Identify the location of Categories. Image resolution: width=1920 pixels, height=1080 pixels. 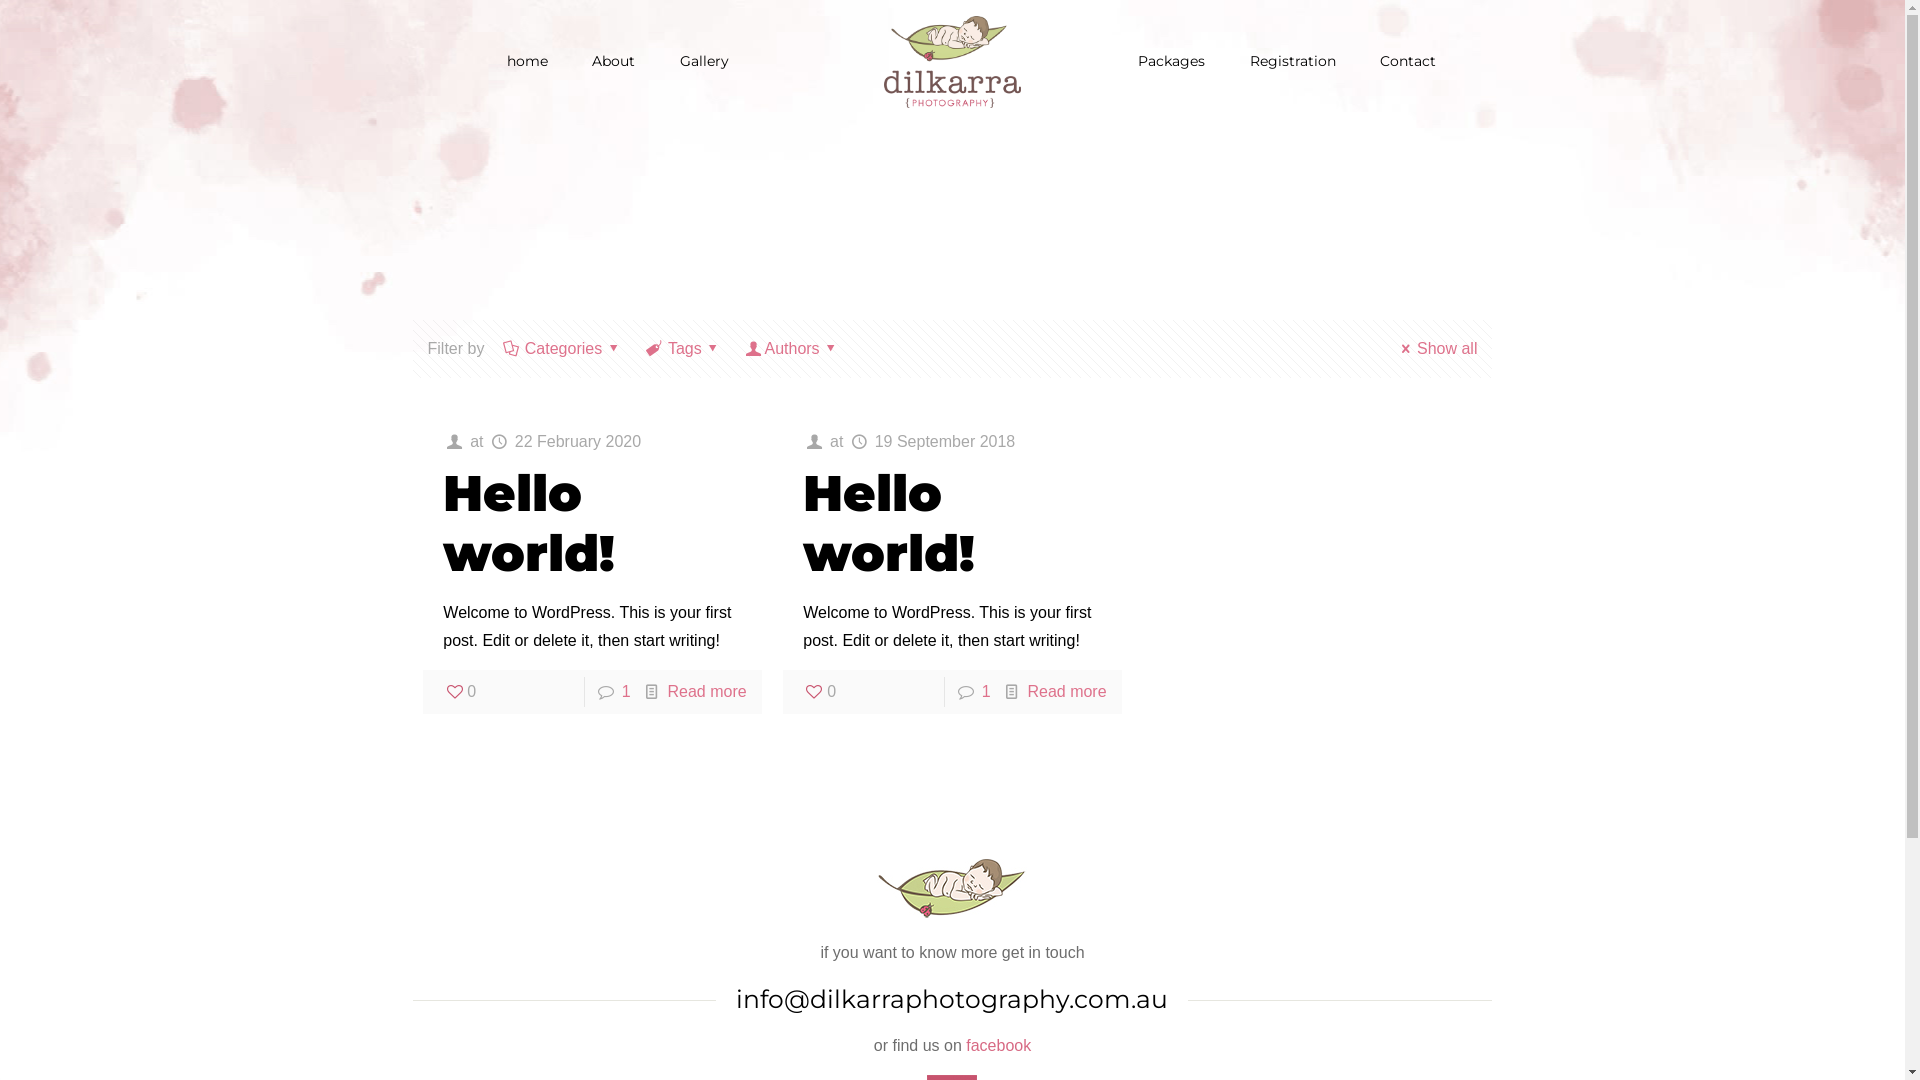
(563, 348).